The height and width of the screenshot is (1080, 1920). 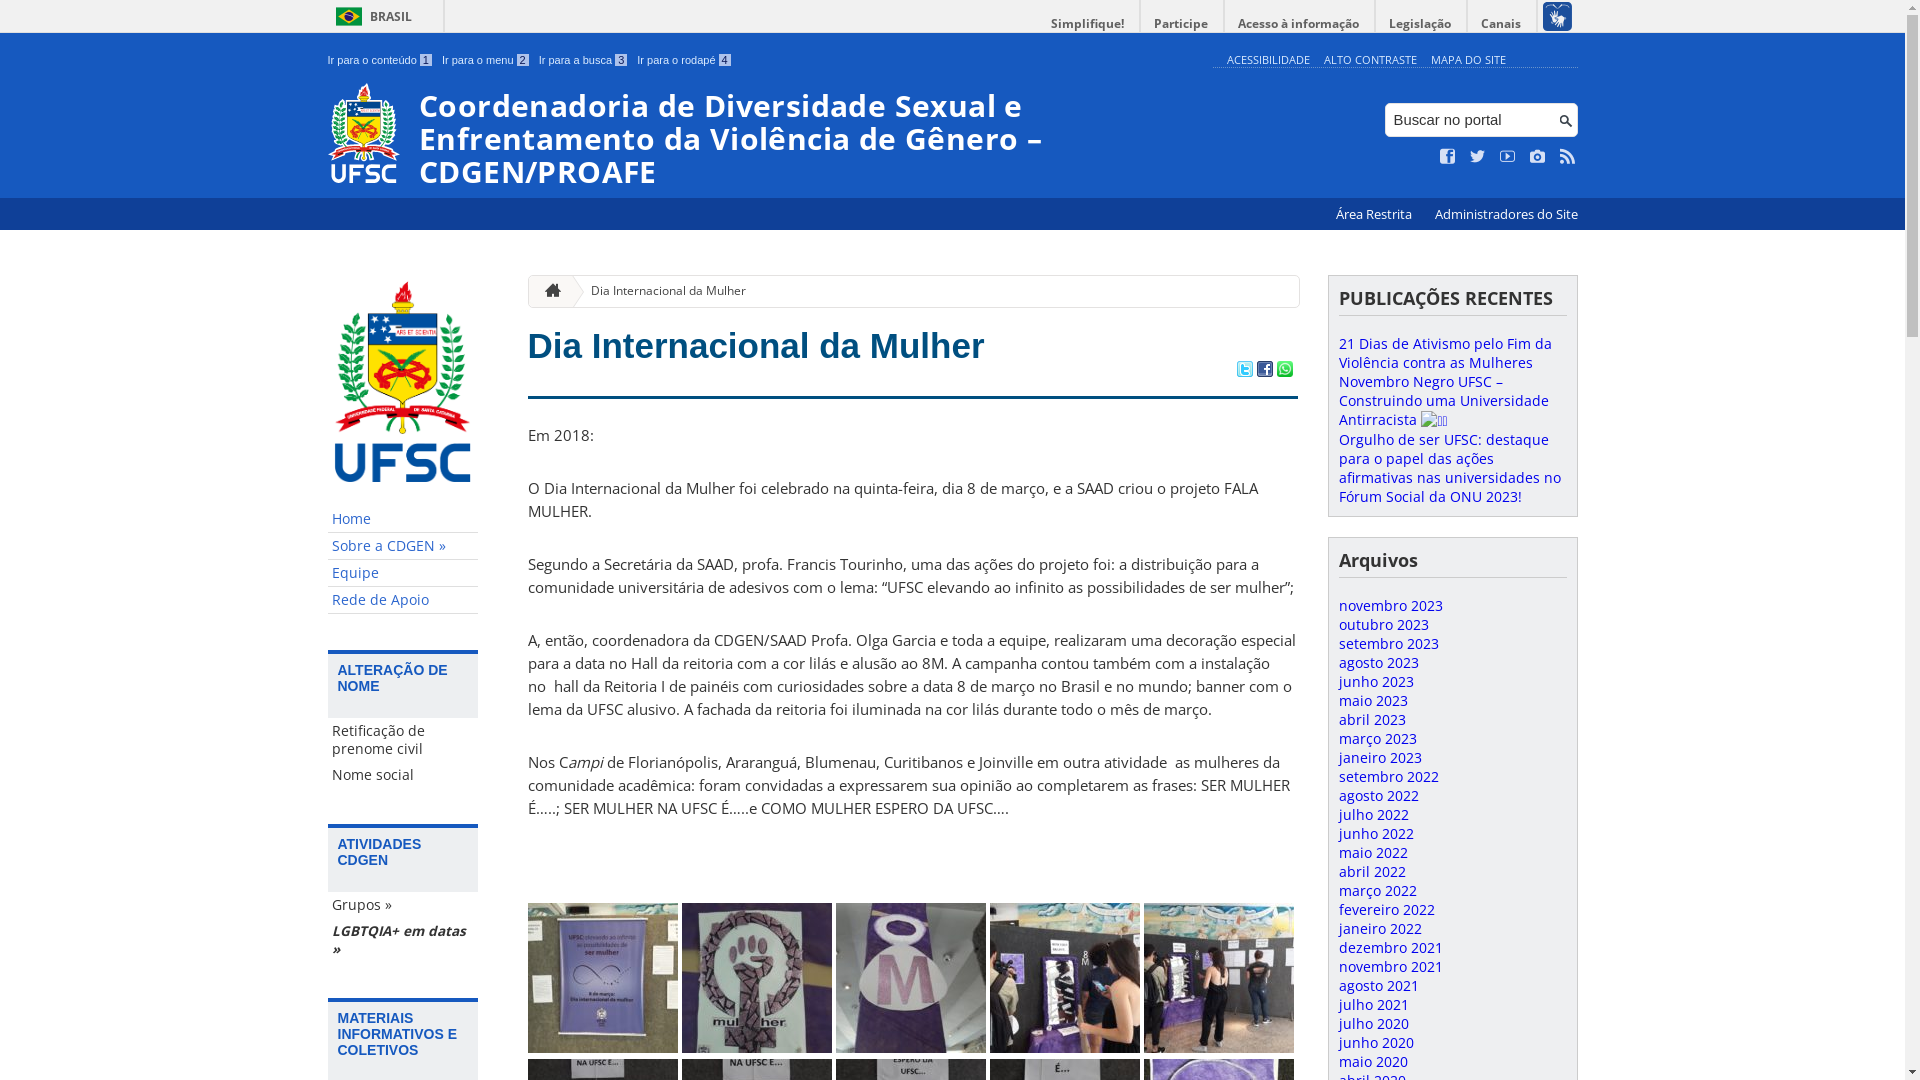 I want to click on novembro 2023, so click(x=1390, y=606).